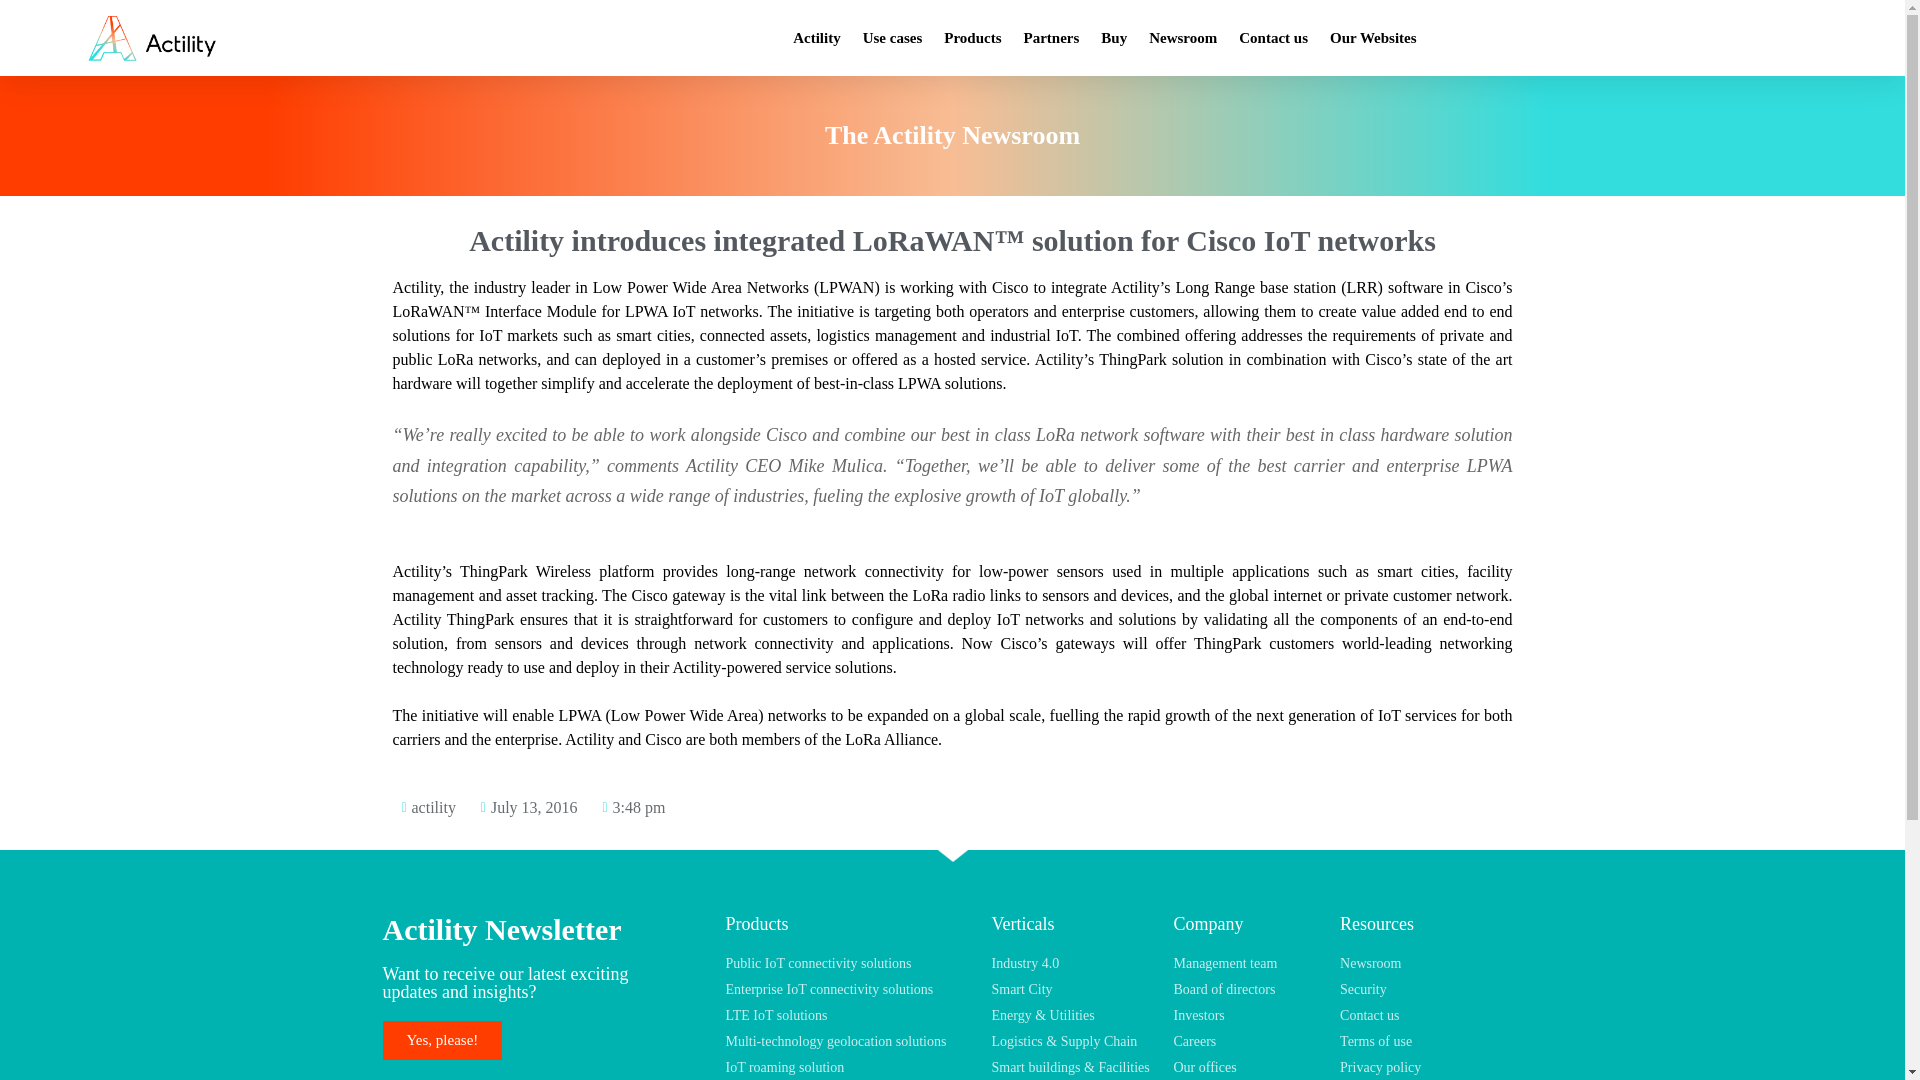 Image resolution: width=1920 pixels, height=1080 pixels. Describe the element at coordinates (816, 38) in the screenshot. I see `Actility` at that location.